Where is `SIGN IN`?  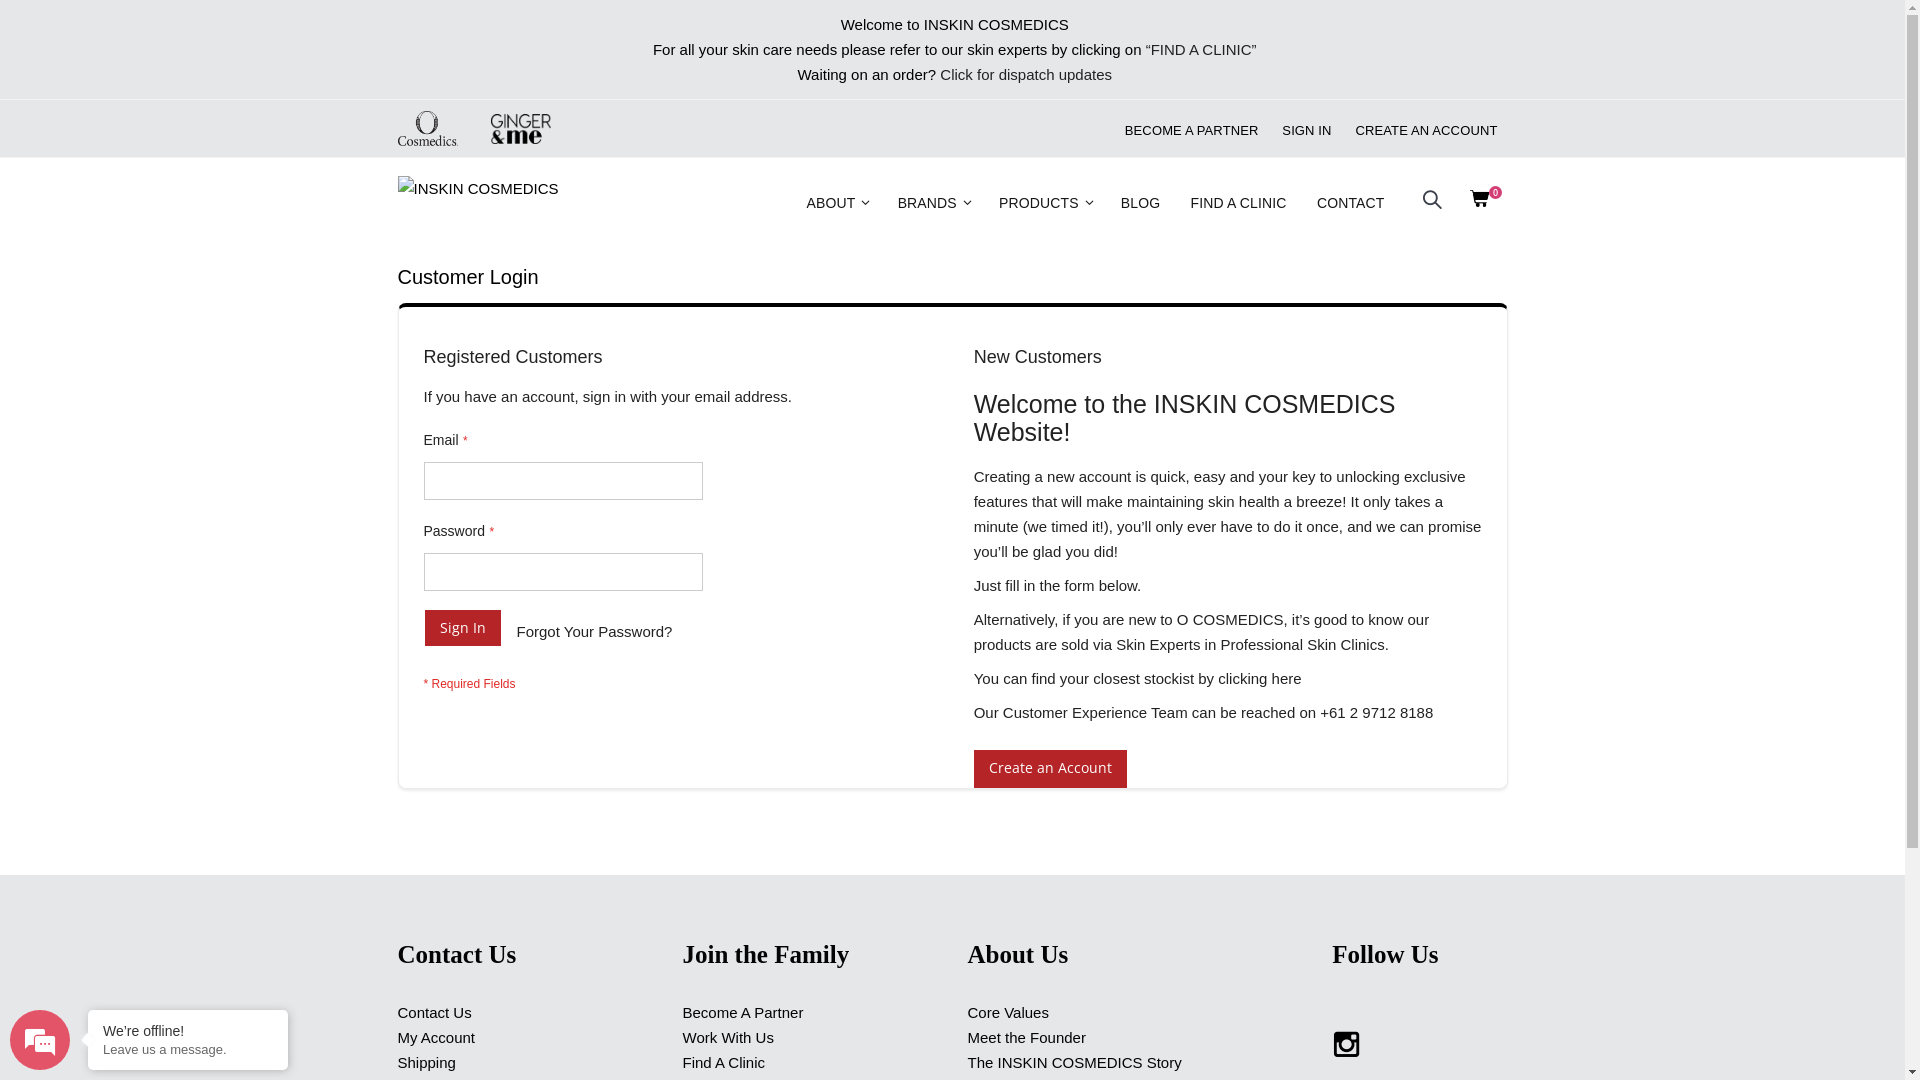 SIGN IN is located at coordinates (1306, 130).